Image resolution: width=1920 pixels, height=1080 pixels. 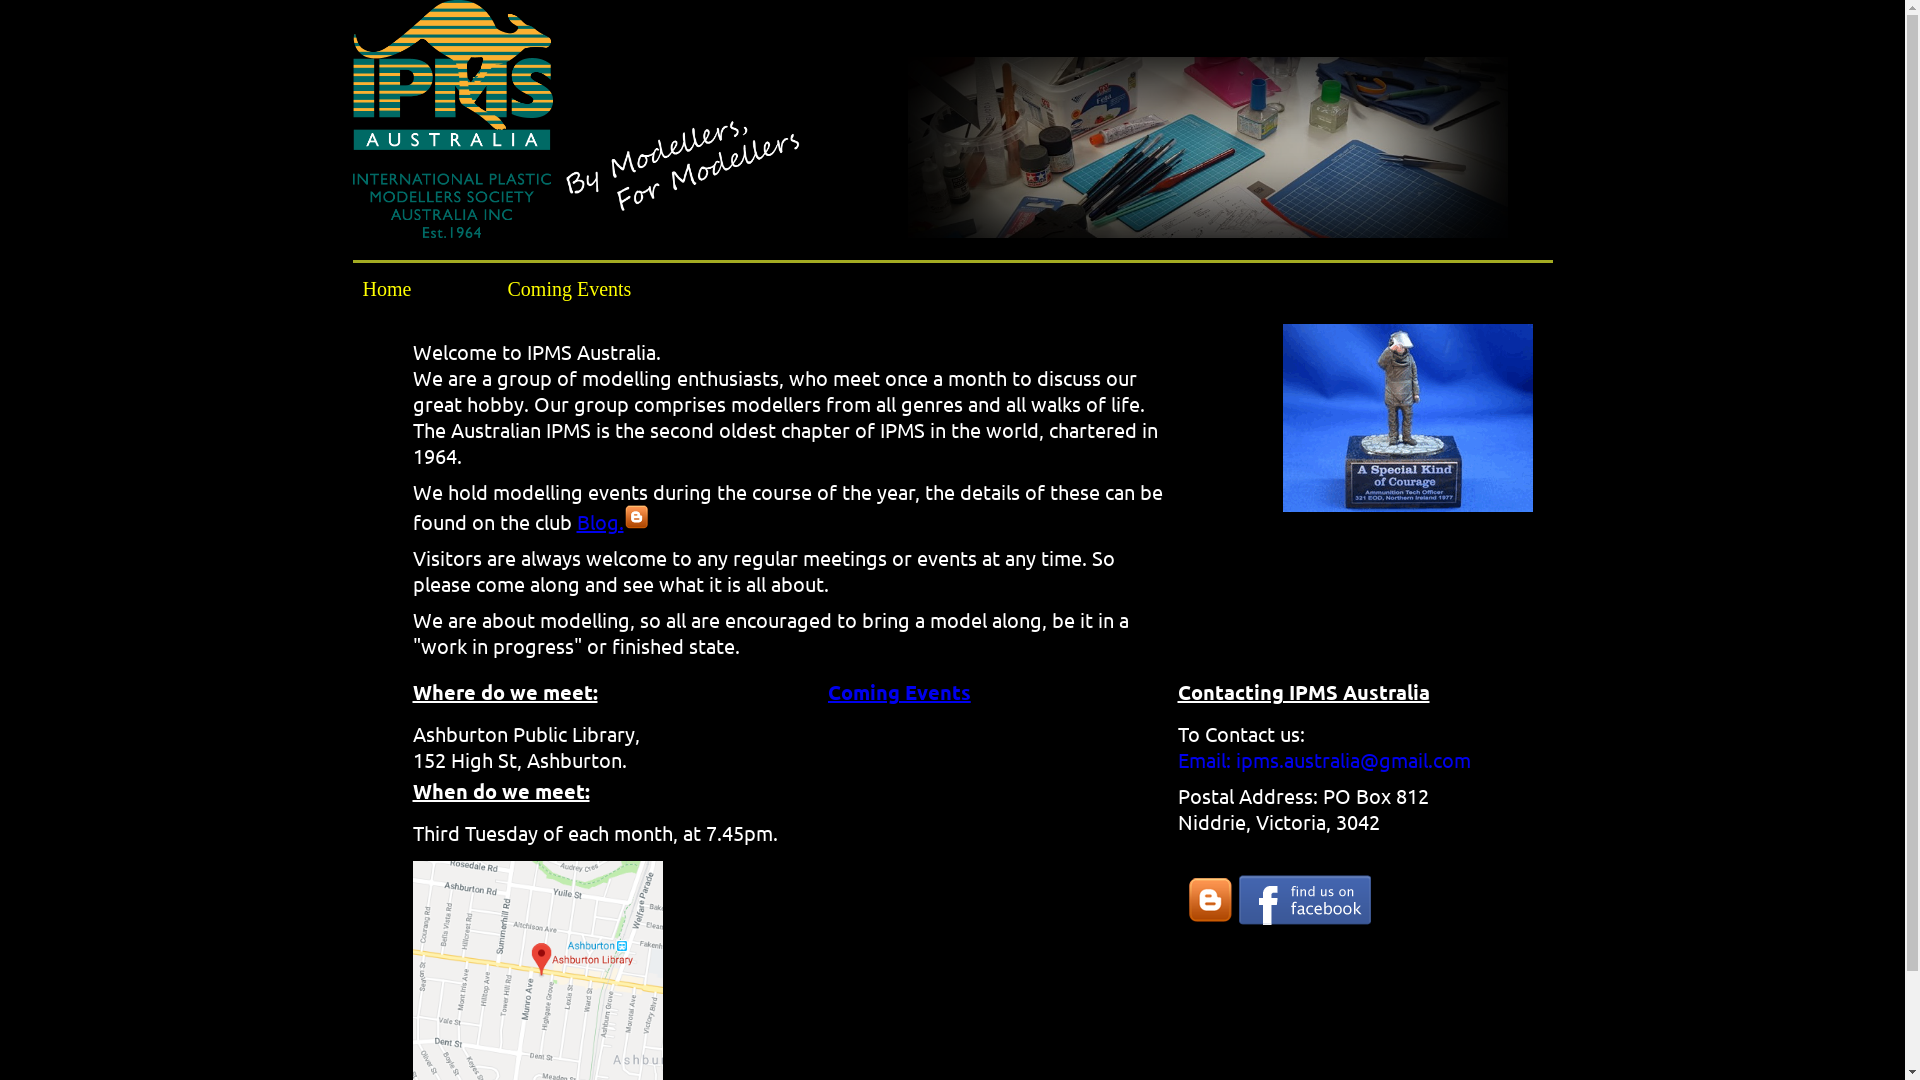 I want to click on find us on Facebook, so click(x=1304, y=916).